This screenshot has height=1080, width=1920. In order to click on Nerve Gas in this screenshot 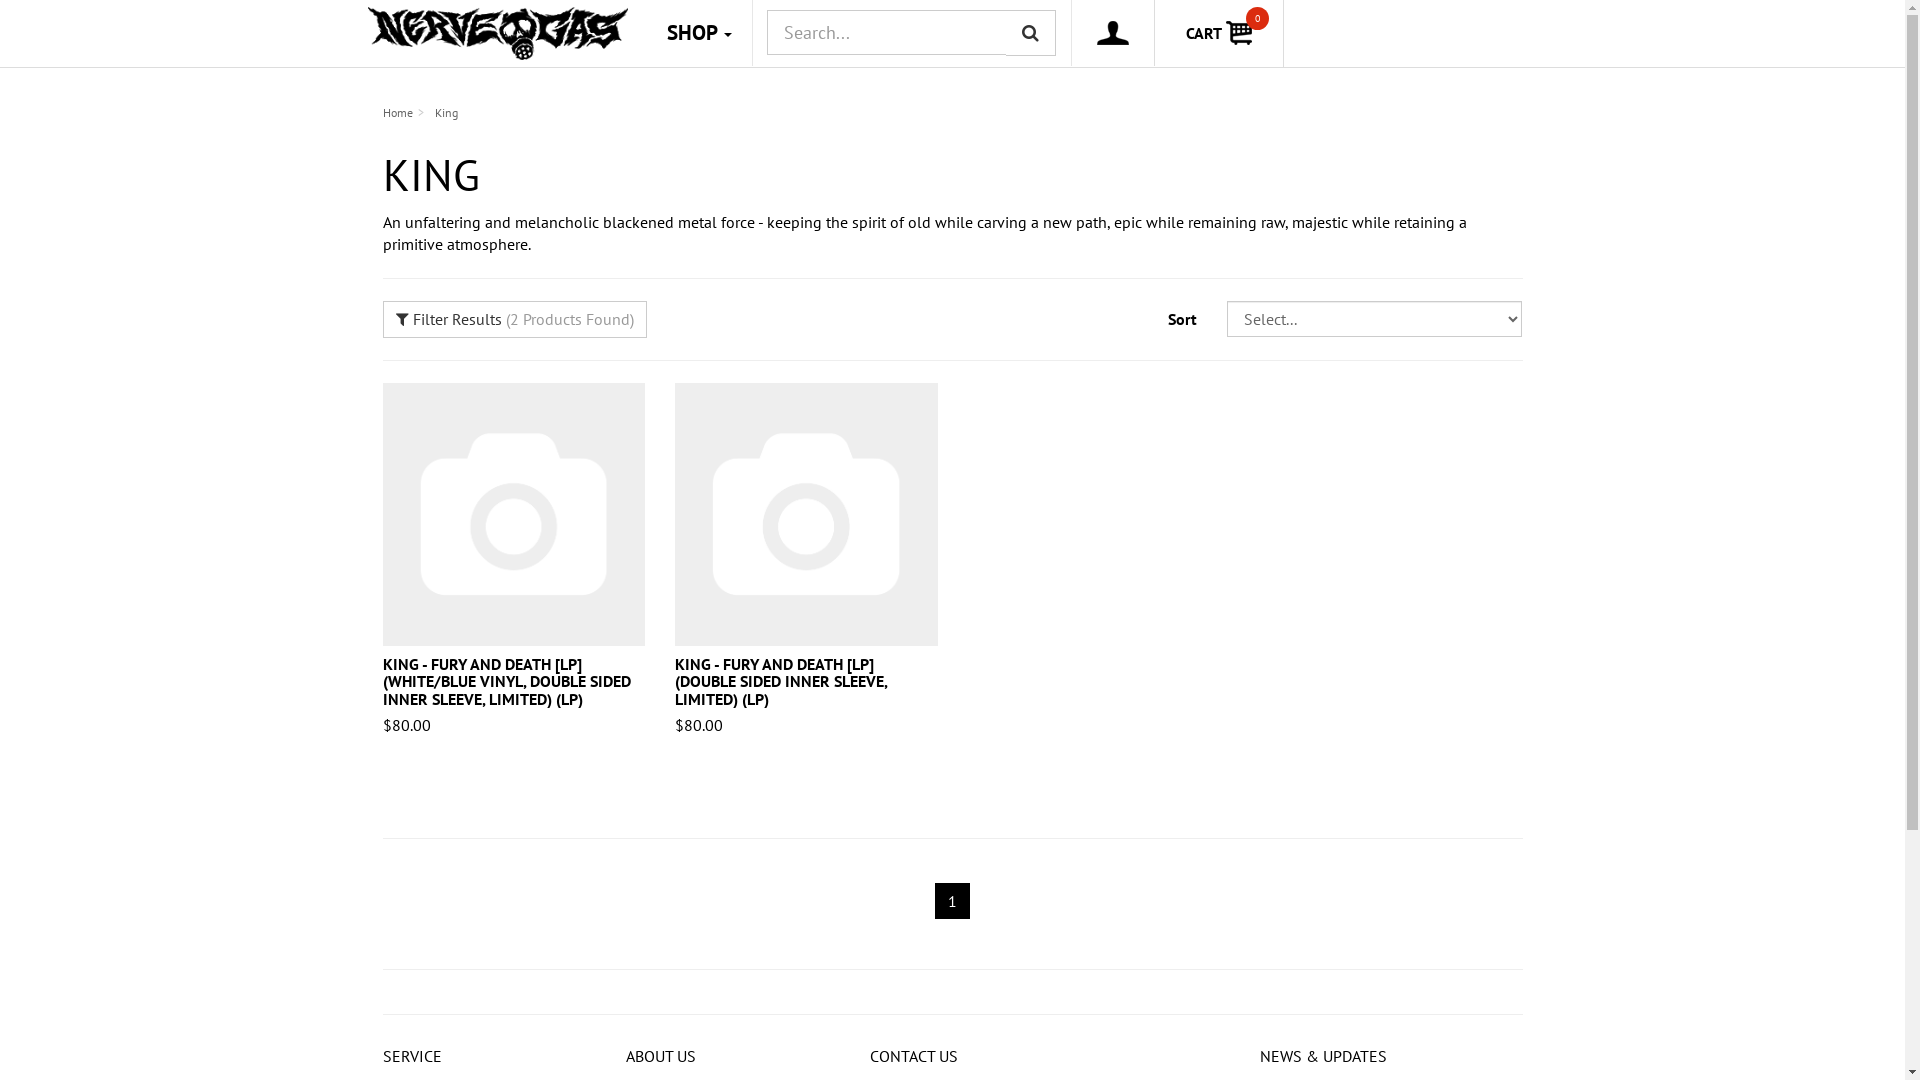, I will do `click(500, 37)`.